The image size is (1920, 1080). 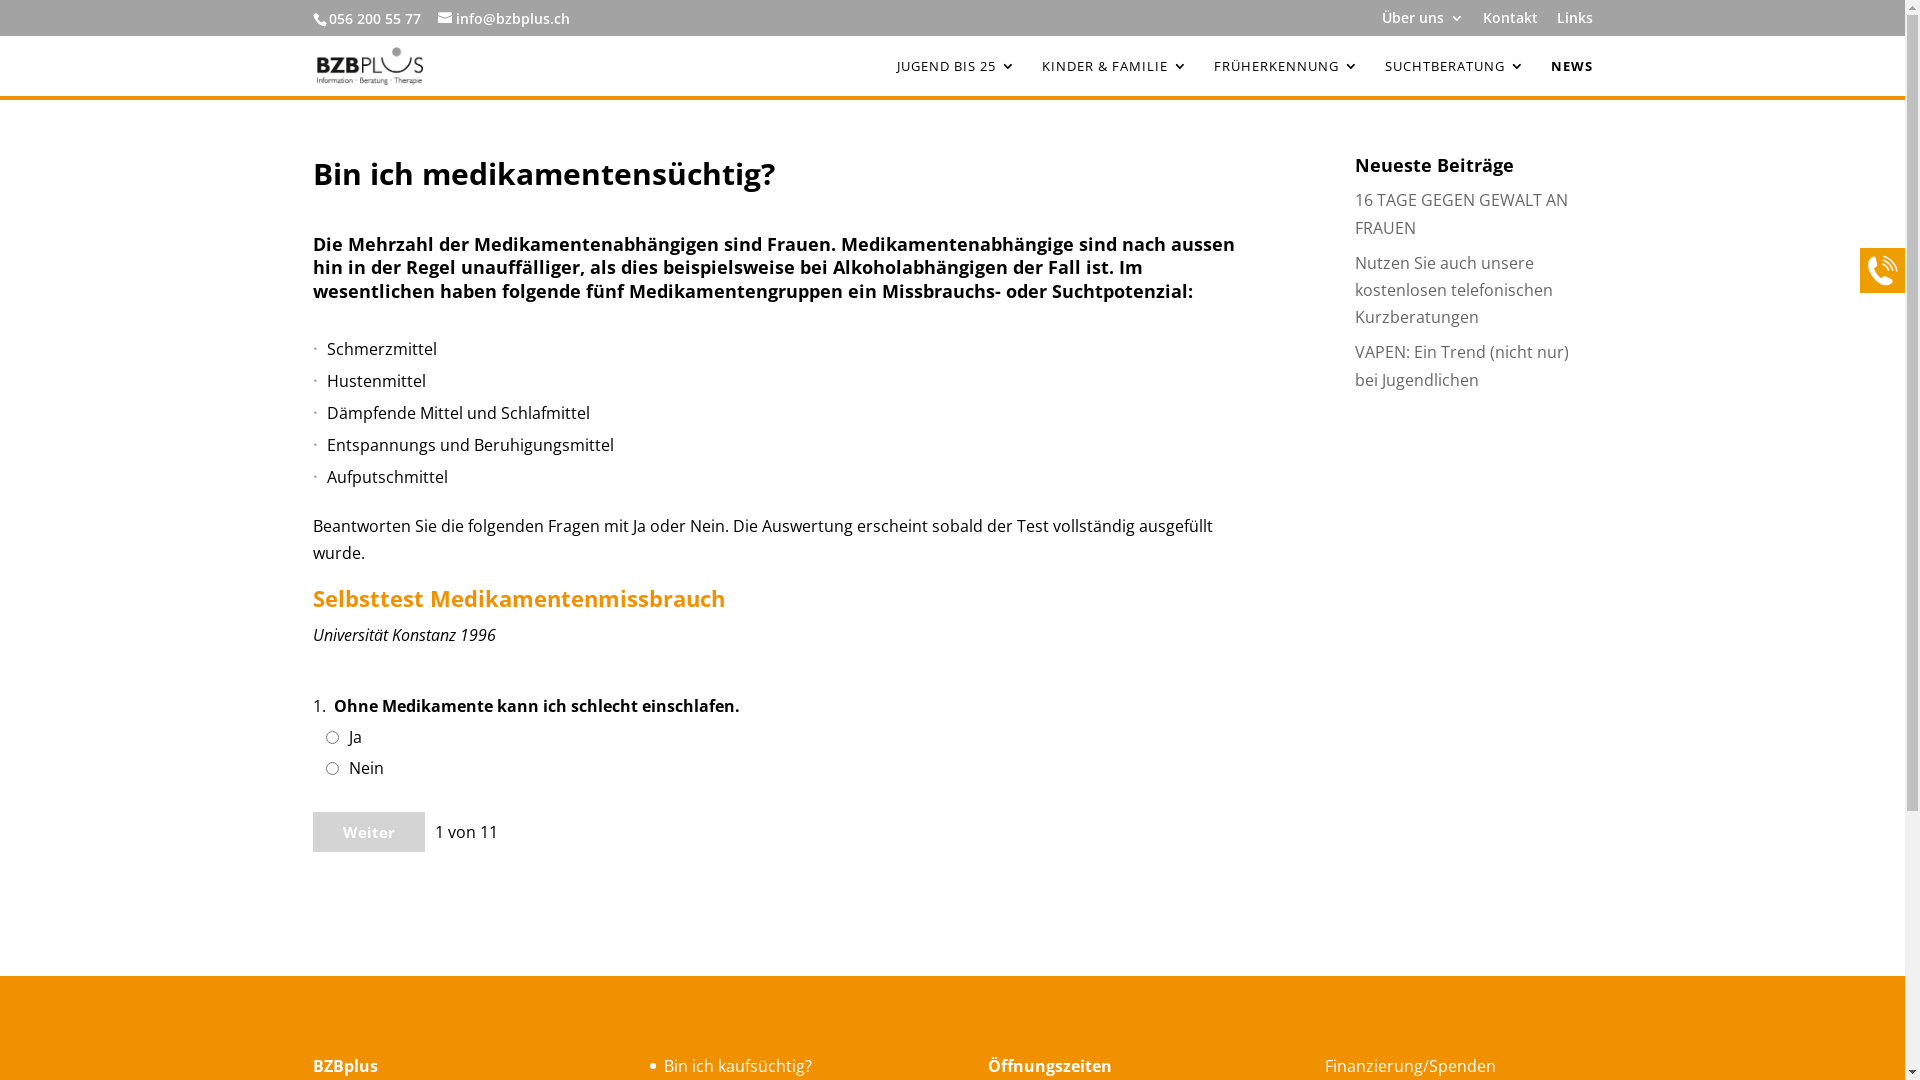 What do you see at coordinates (956, 78) in the screenshot?
I see `JUGEND BIS 25` at bounding box center [956, 78].